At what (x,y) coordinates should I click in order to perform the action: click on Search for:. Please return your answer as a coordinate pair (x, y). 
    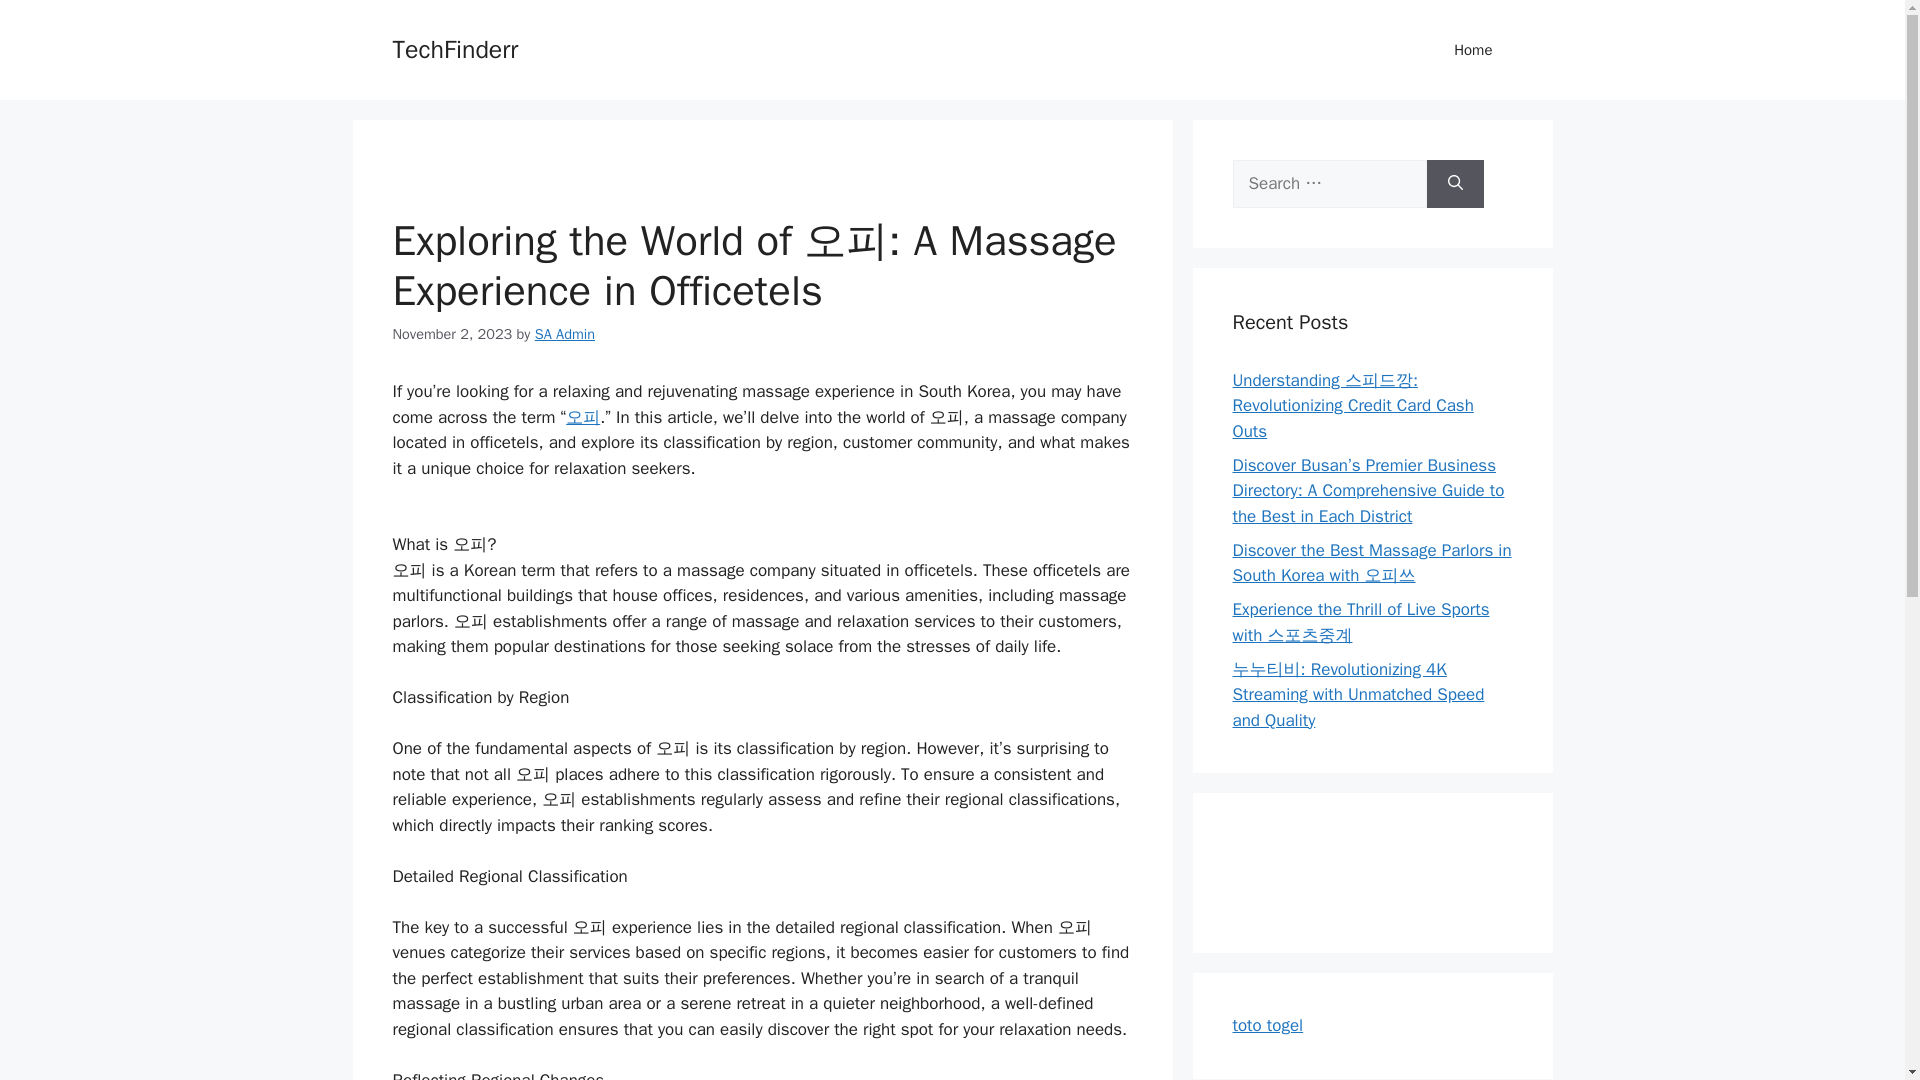
    Looking at the image, I should click on (1329, 184).